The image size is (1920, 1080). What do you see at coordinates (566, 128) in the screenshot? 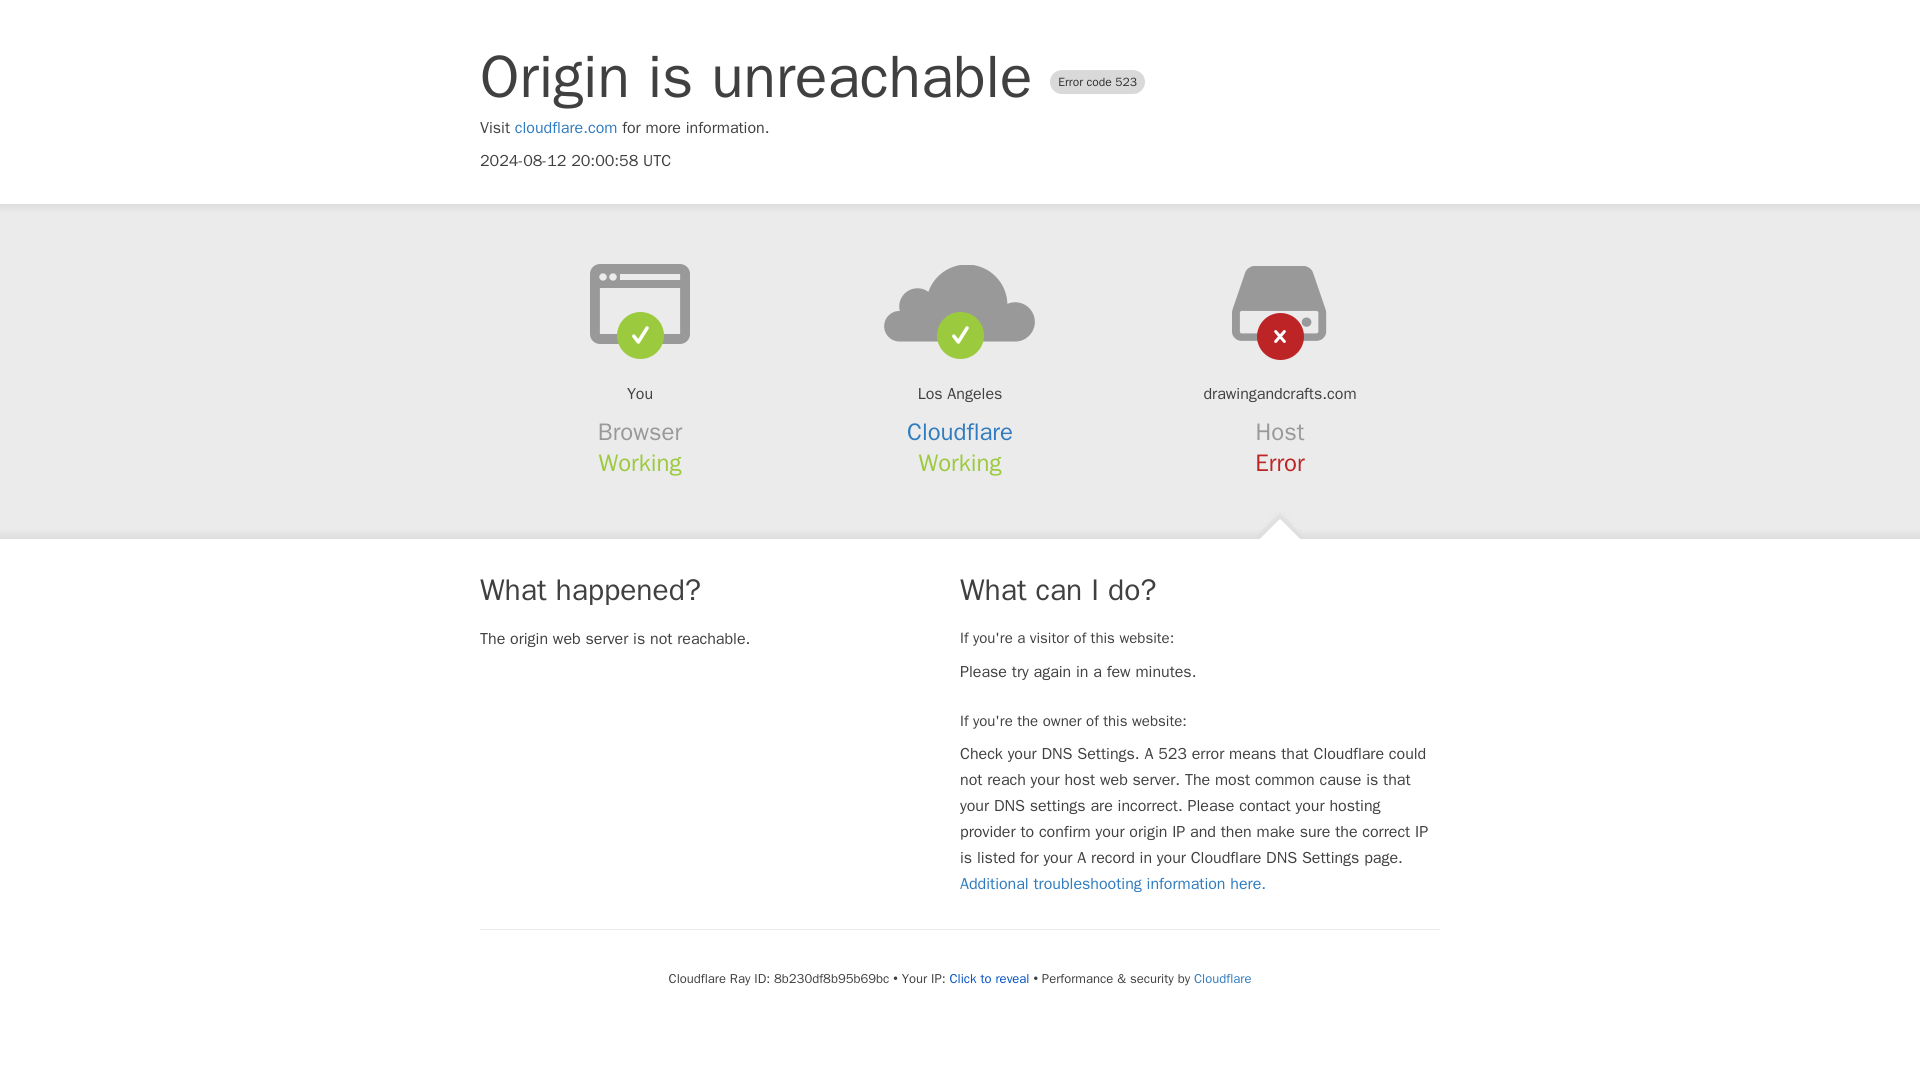
I see `cloudflare.com` at bounding box center [566, 128].